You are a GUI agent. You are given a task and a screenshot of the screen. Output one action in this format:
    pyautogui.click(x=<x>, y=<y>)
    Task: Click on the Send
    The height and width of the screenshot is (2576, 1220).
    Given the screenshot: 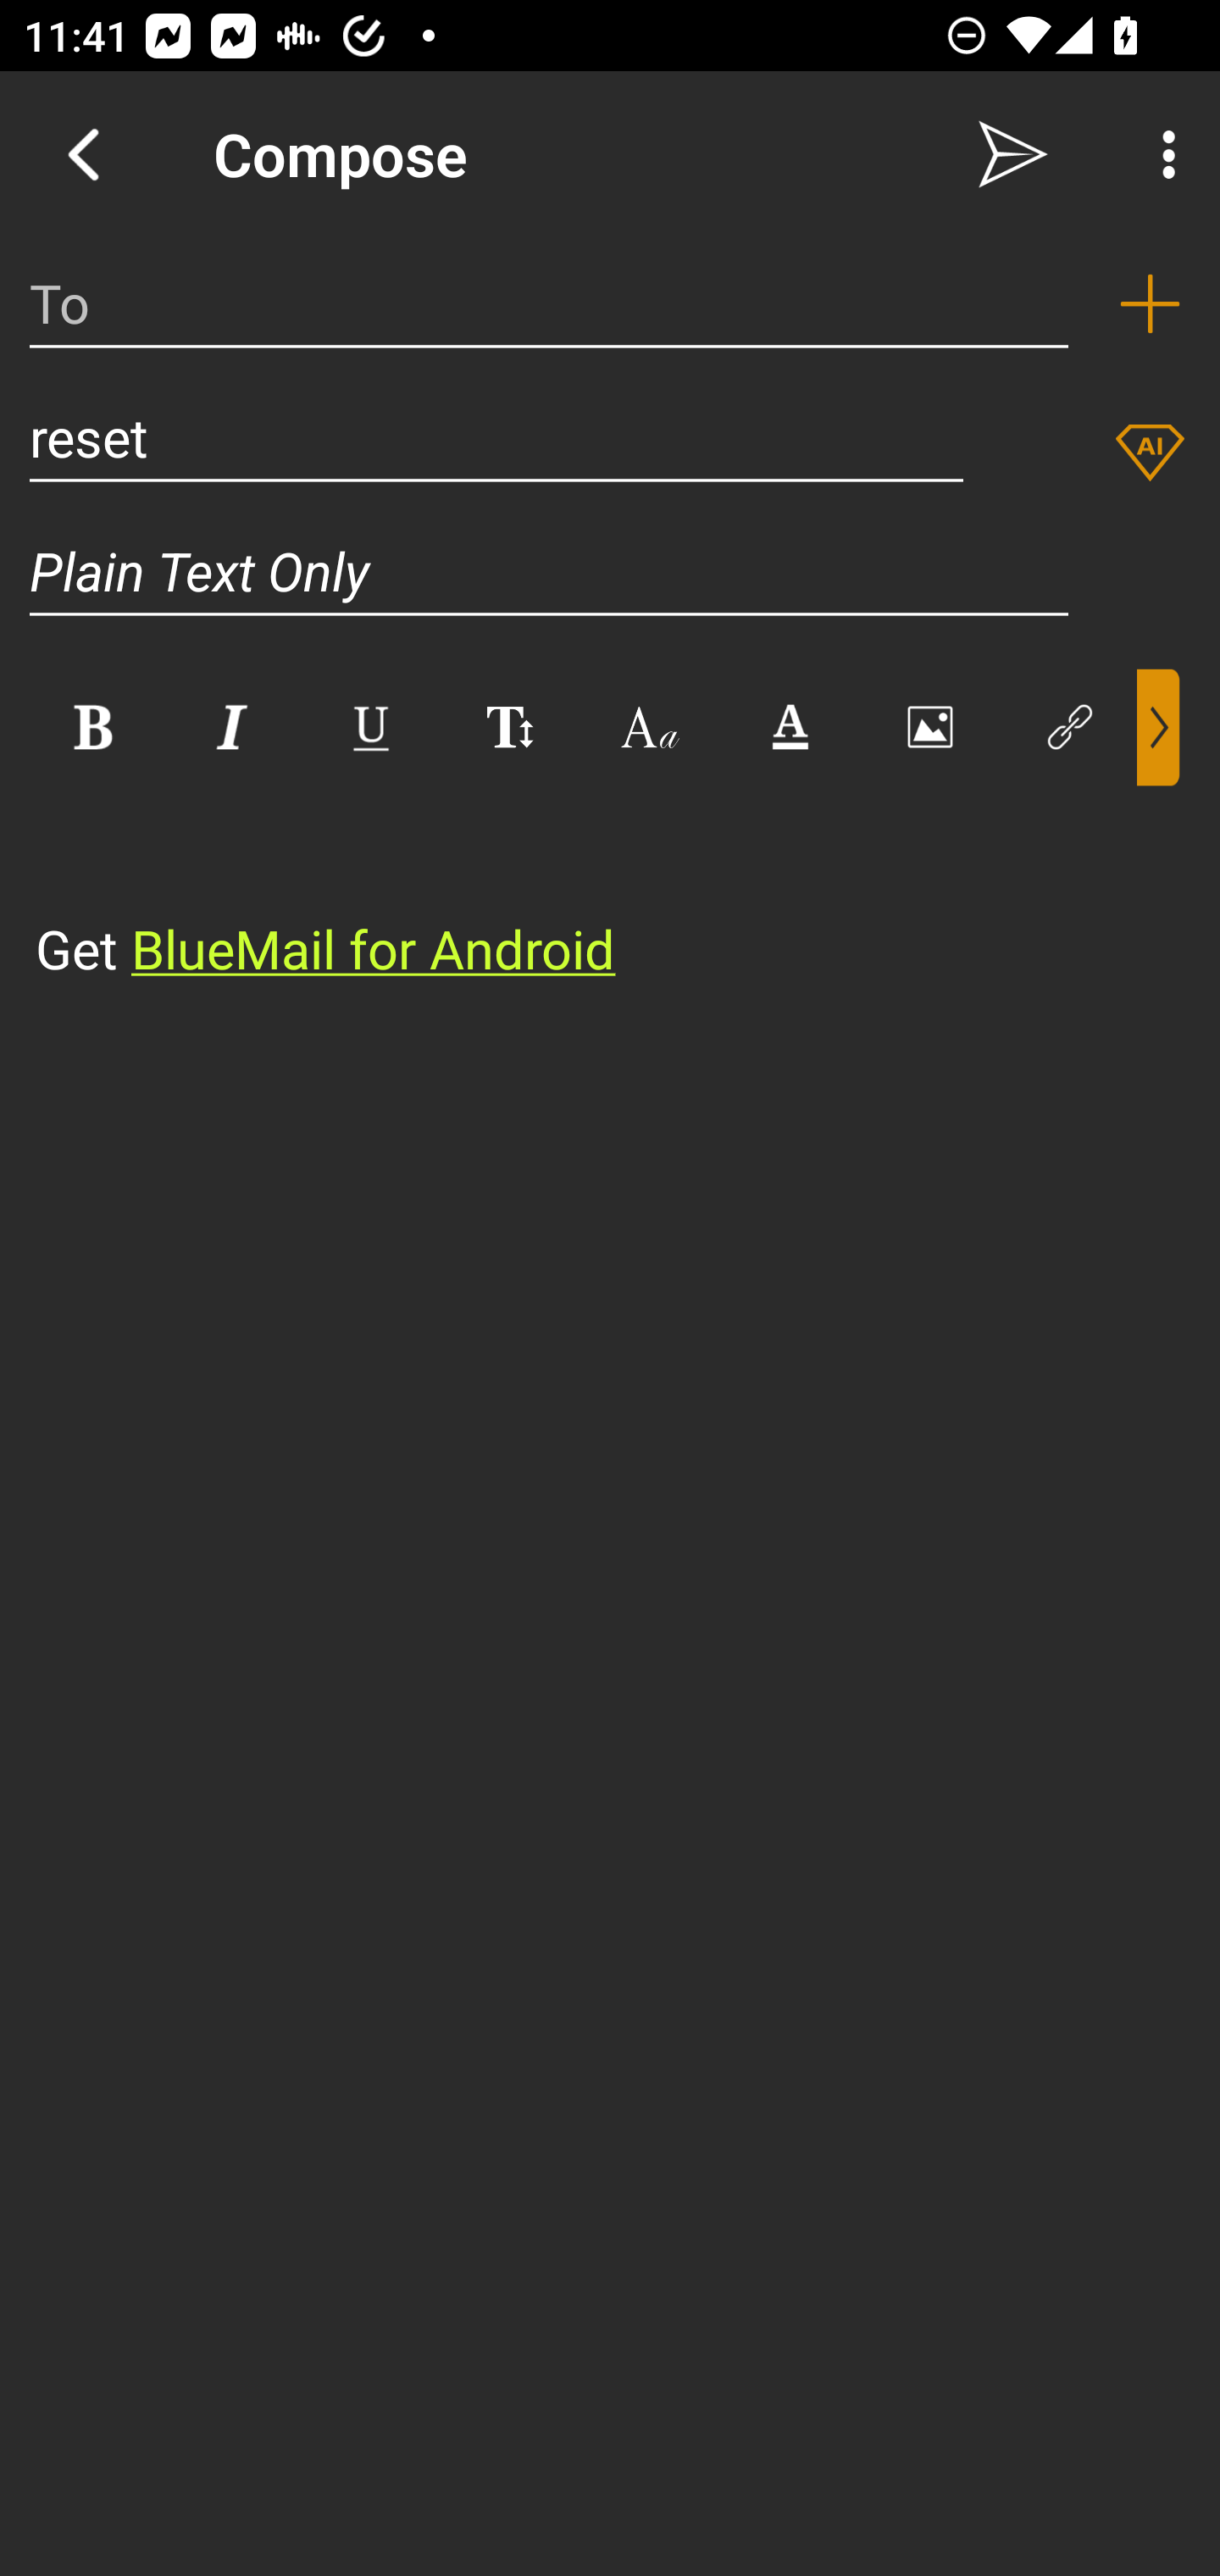 What is the action you would take?
    pyautogui.click(x=1013, y=154)
    